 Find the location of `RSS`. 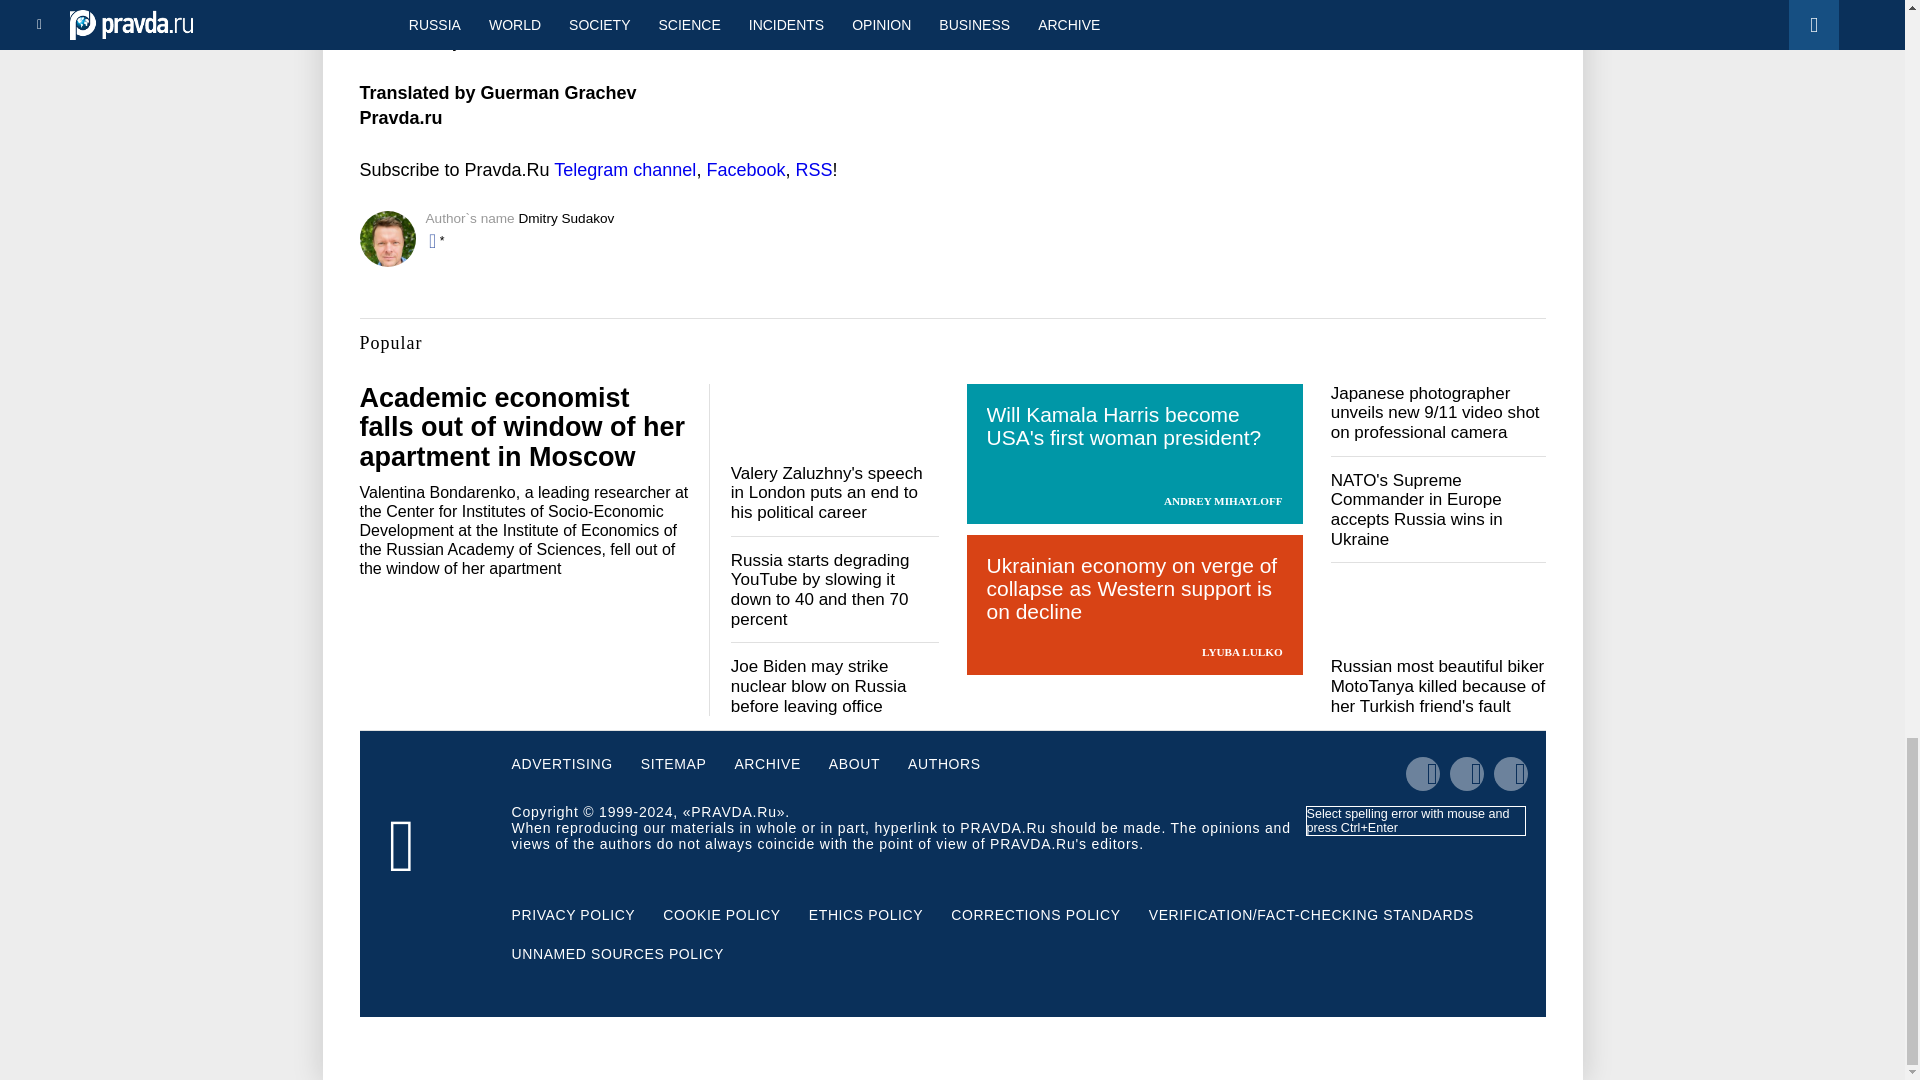

RSS is located at coordinates (812, 170).